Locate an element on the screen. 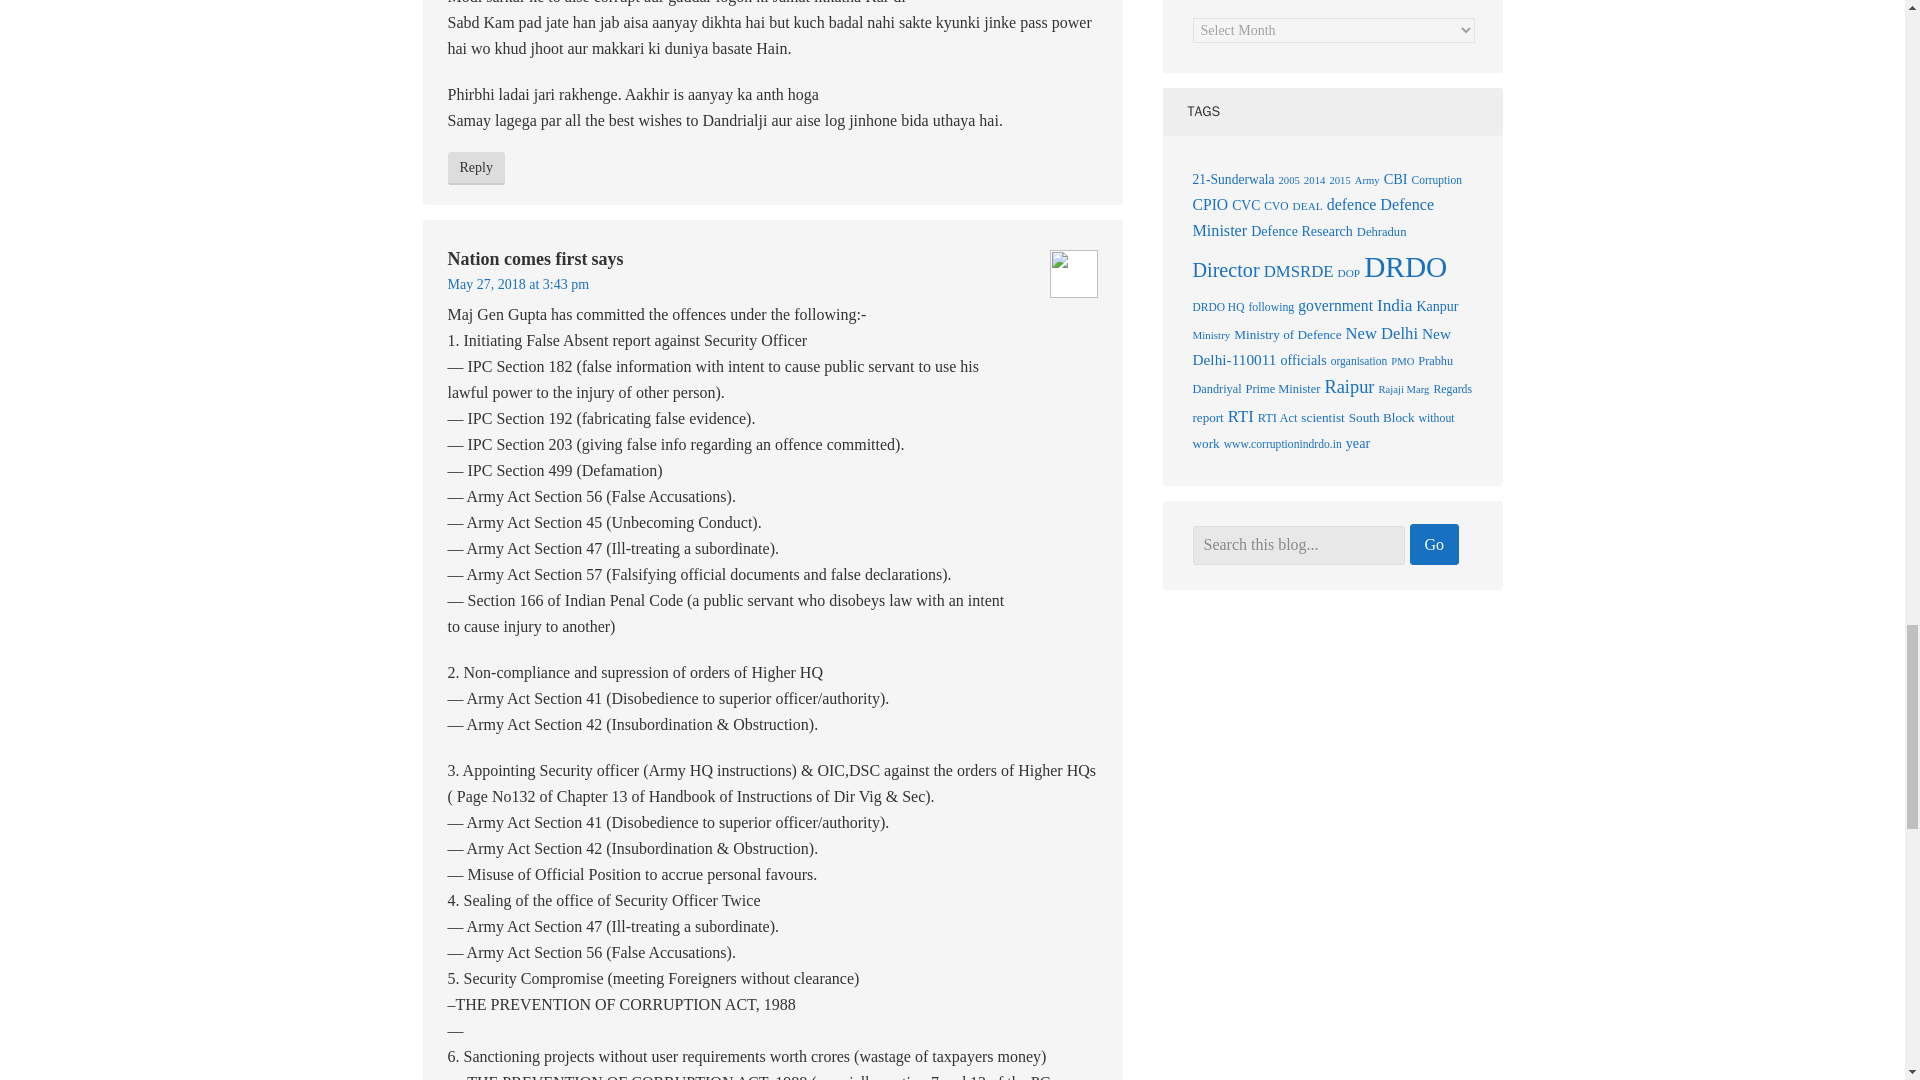 The width and height of the screenshot is (1920, 1080). May 27, 2018 at 3:43 pm is located at coordinates (518, 284).